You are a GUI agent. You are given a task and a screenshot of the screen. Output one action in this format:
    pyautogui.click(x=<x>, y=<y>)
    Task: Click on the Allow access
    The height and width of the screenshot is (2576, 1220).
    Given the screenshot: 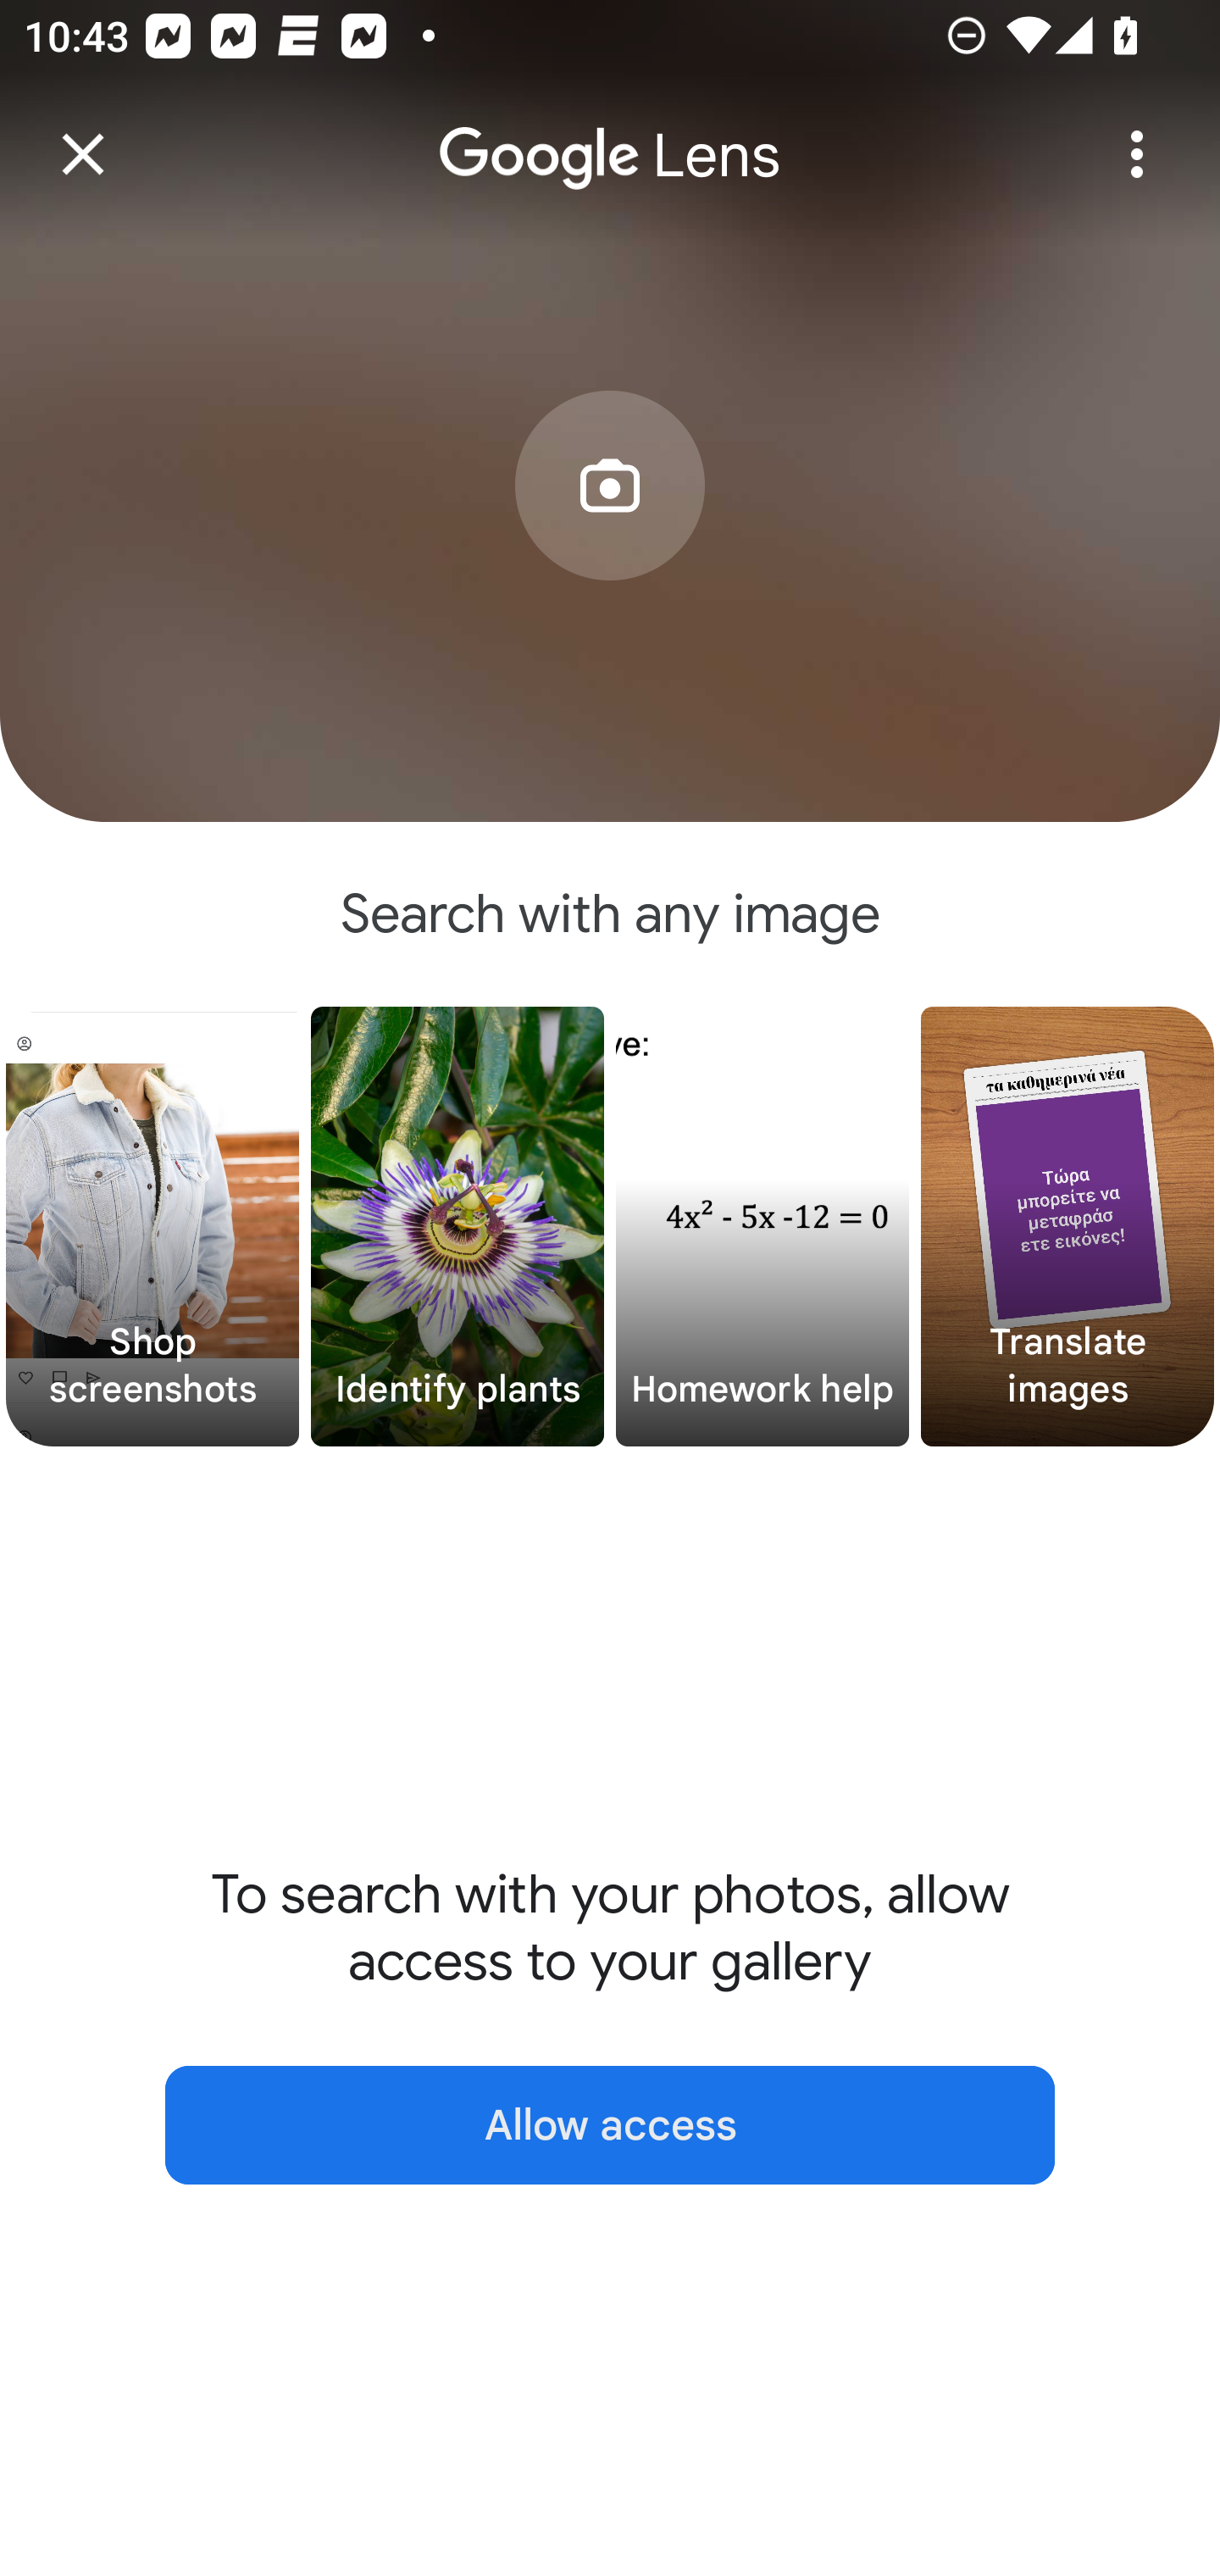 What is the action you would take?
    pyautogui.click(x=610, y=2125)
    